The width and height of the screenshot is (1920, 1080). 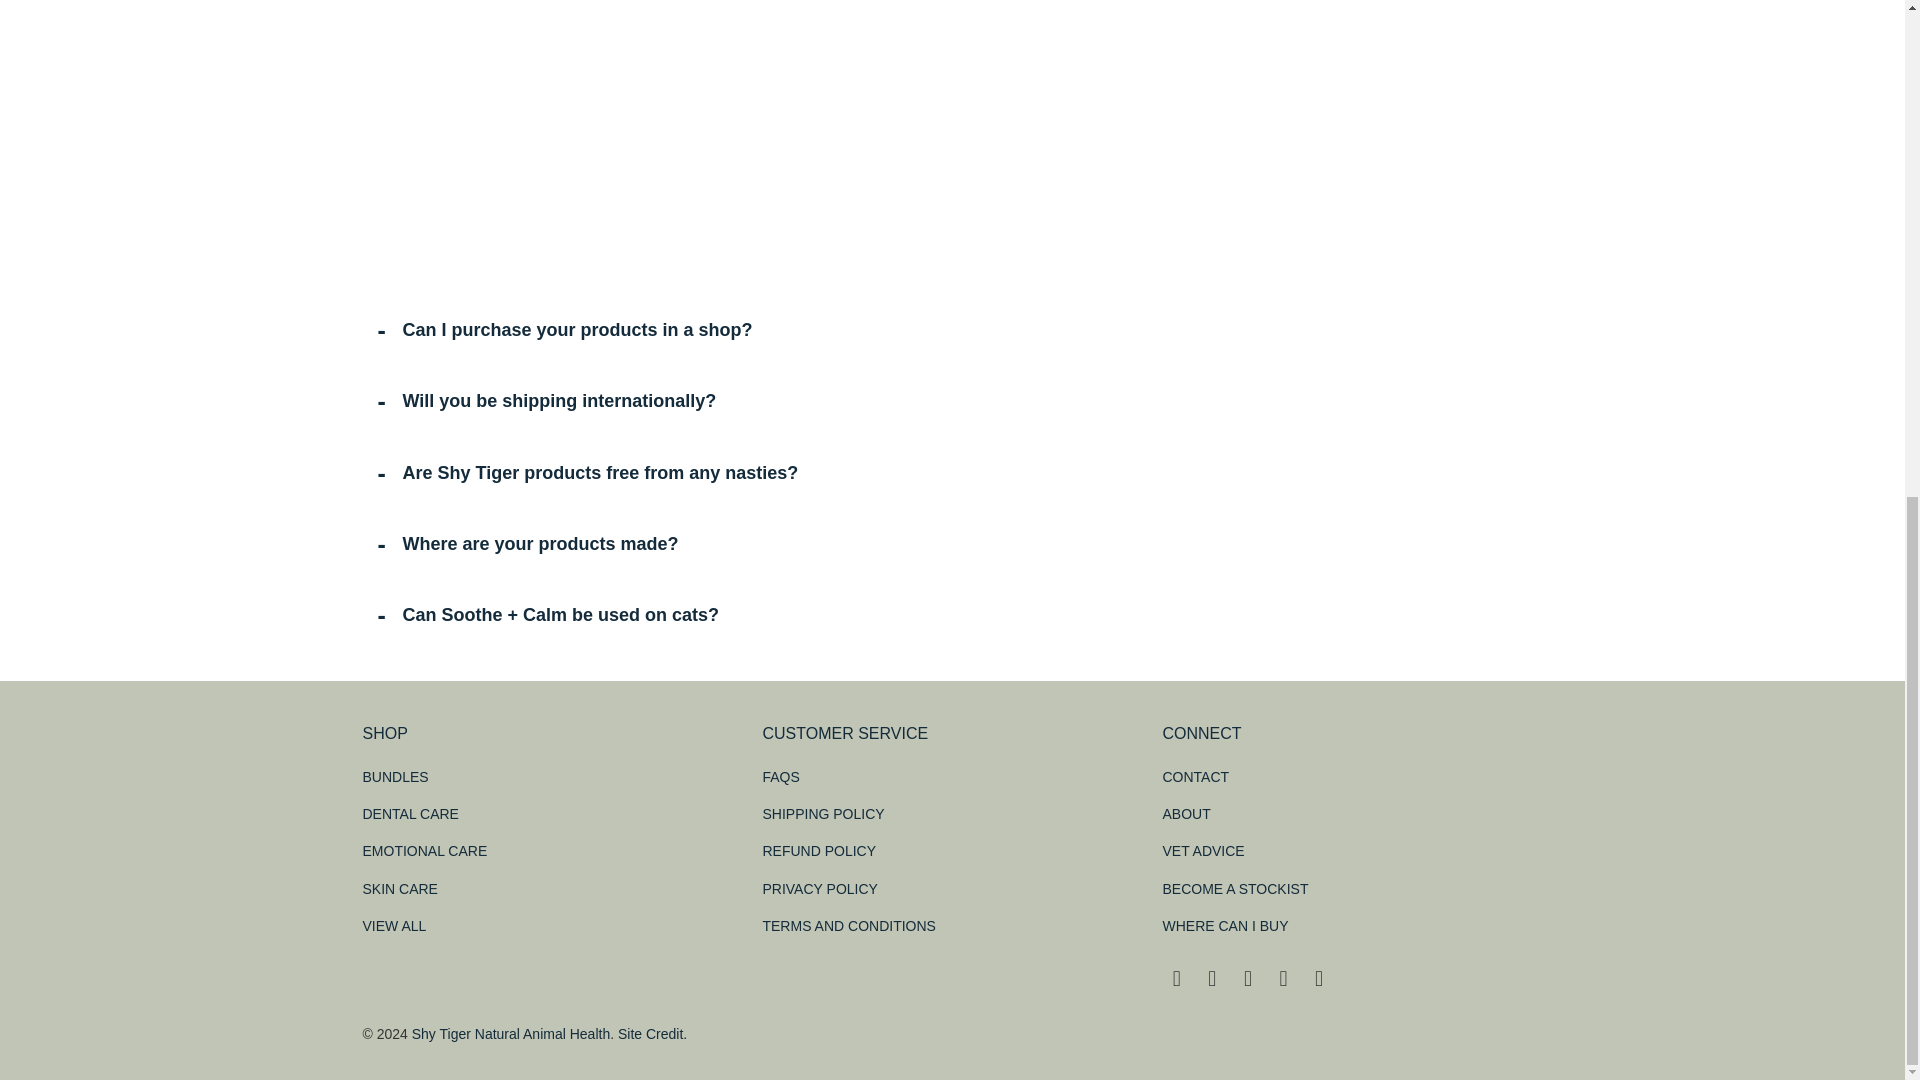 I want to click on Shy Tiger Natural Animal Health on Facebook, so click(x=1176, y=978).